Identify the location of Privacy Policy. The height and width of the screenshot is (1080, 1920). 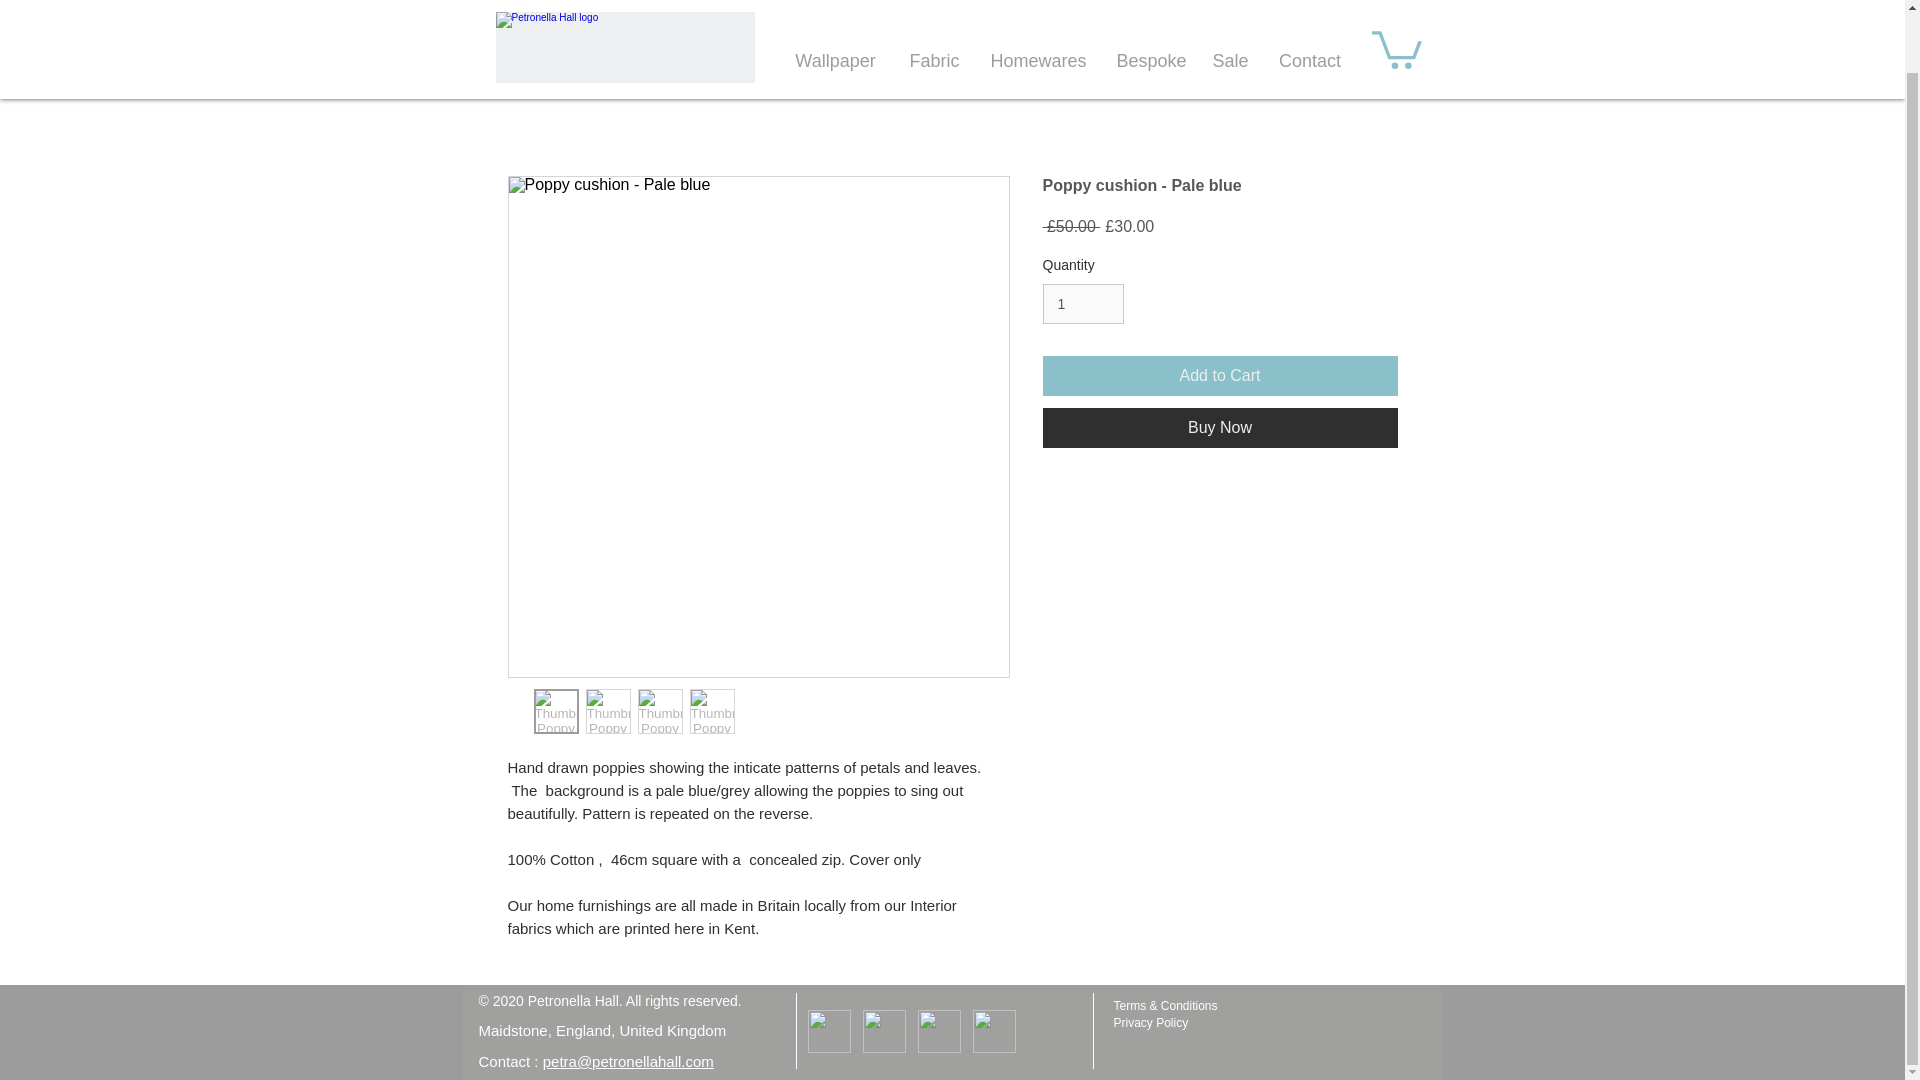
(1150, 1023).